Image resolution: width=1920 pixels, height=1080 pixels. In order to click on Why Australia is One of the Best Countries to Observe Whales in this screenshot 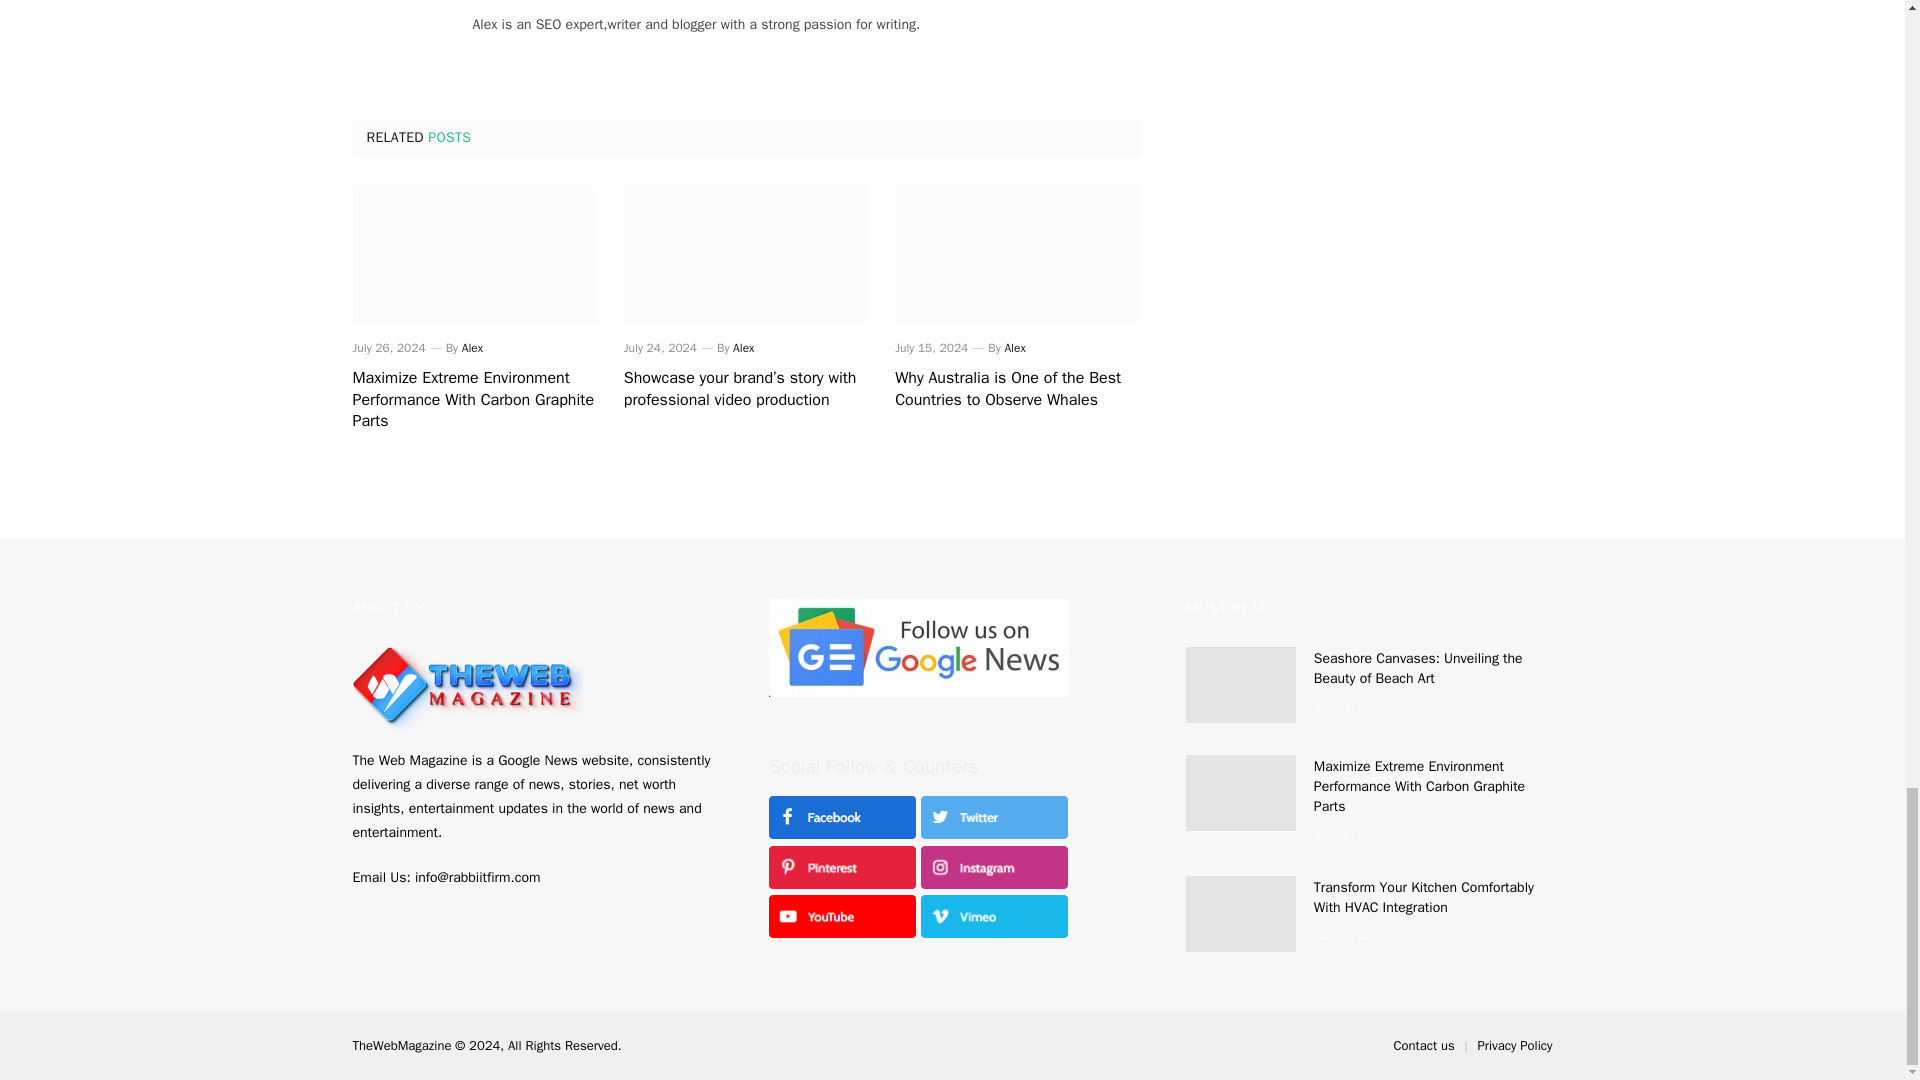, I will do `click(1017, 390)`.